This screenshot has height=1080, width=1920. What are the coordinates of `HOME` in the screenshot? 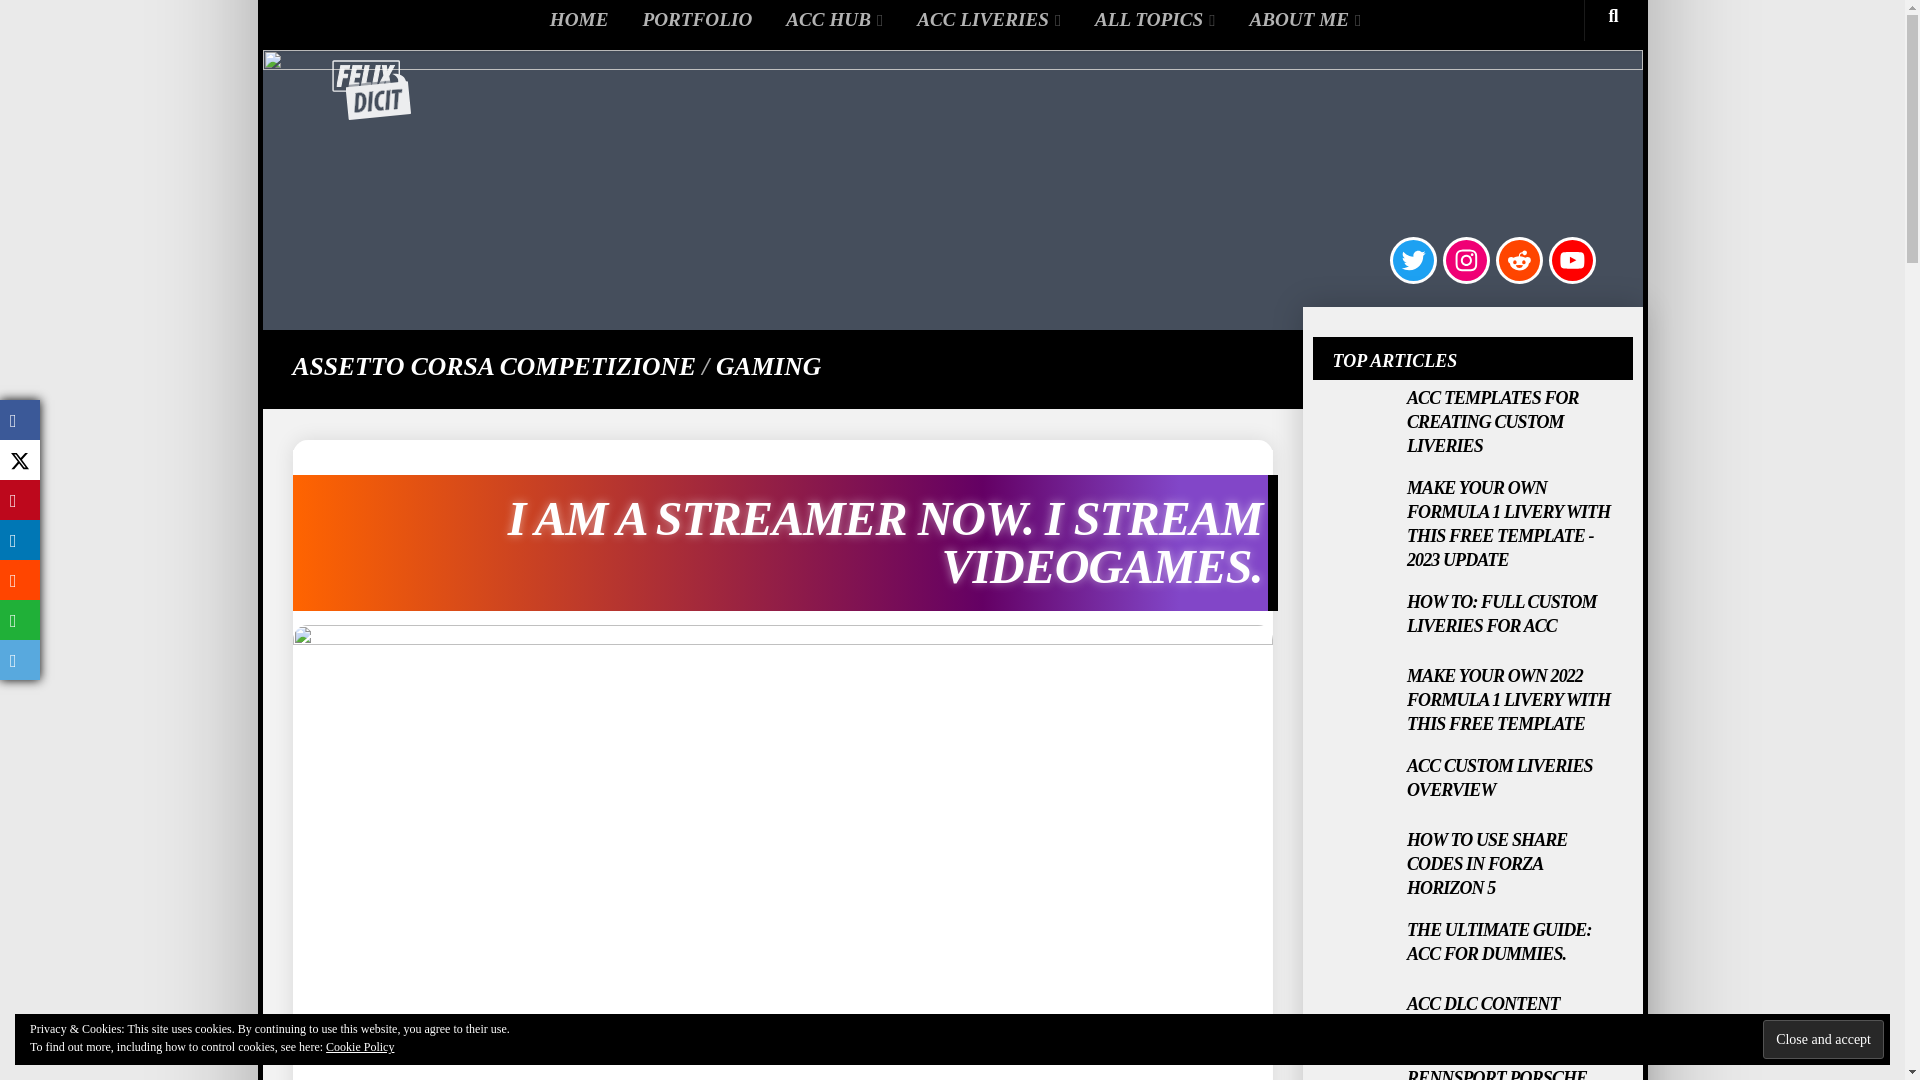 It's located at (576, 20).